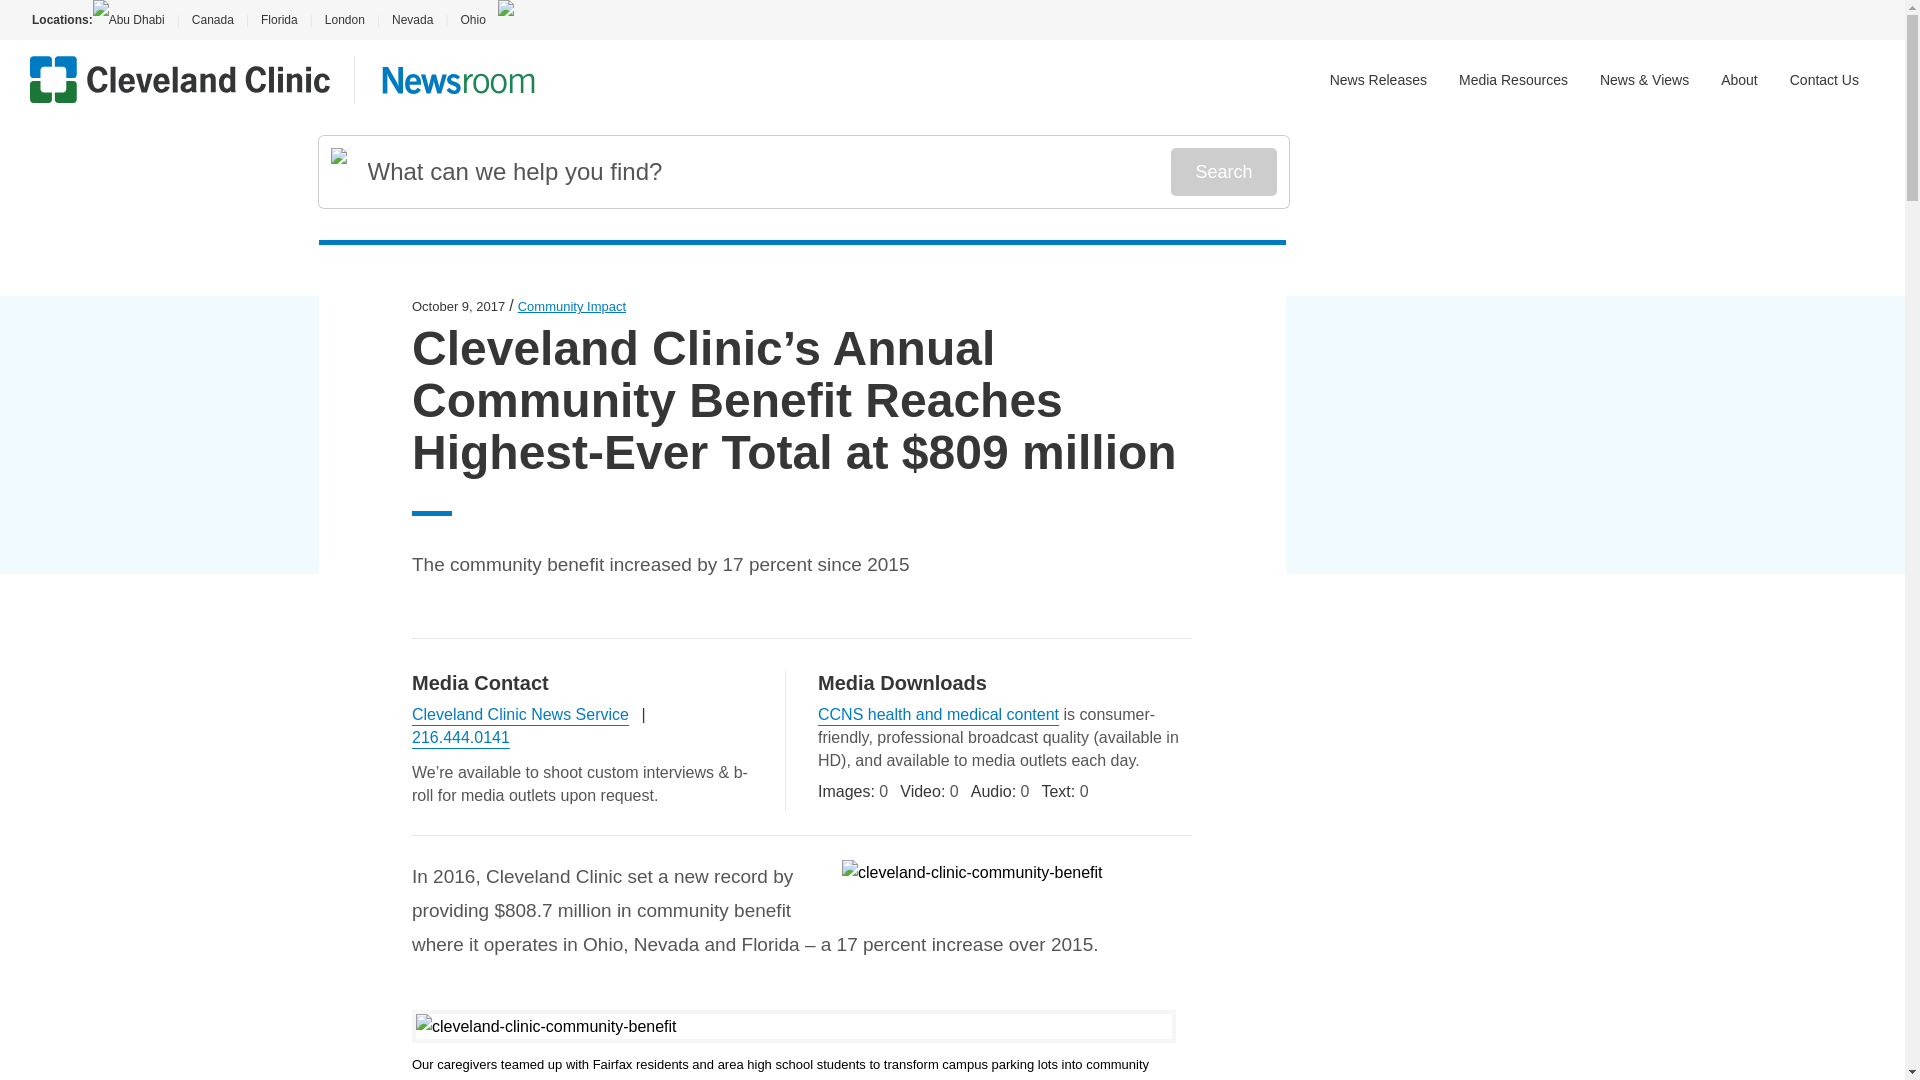 This screenshot has width=1920, height=1080. What do you see at coordinates (938, 714) in the screenshot?
I see `CCNS health and medical content` at bounding box center [938, 714].